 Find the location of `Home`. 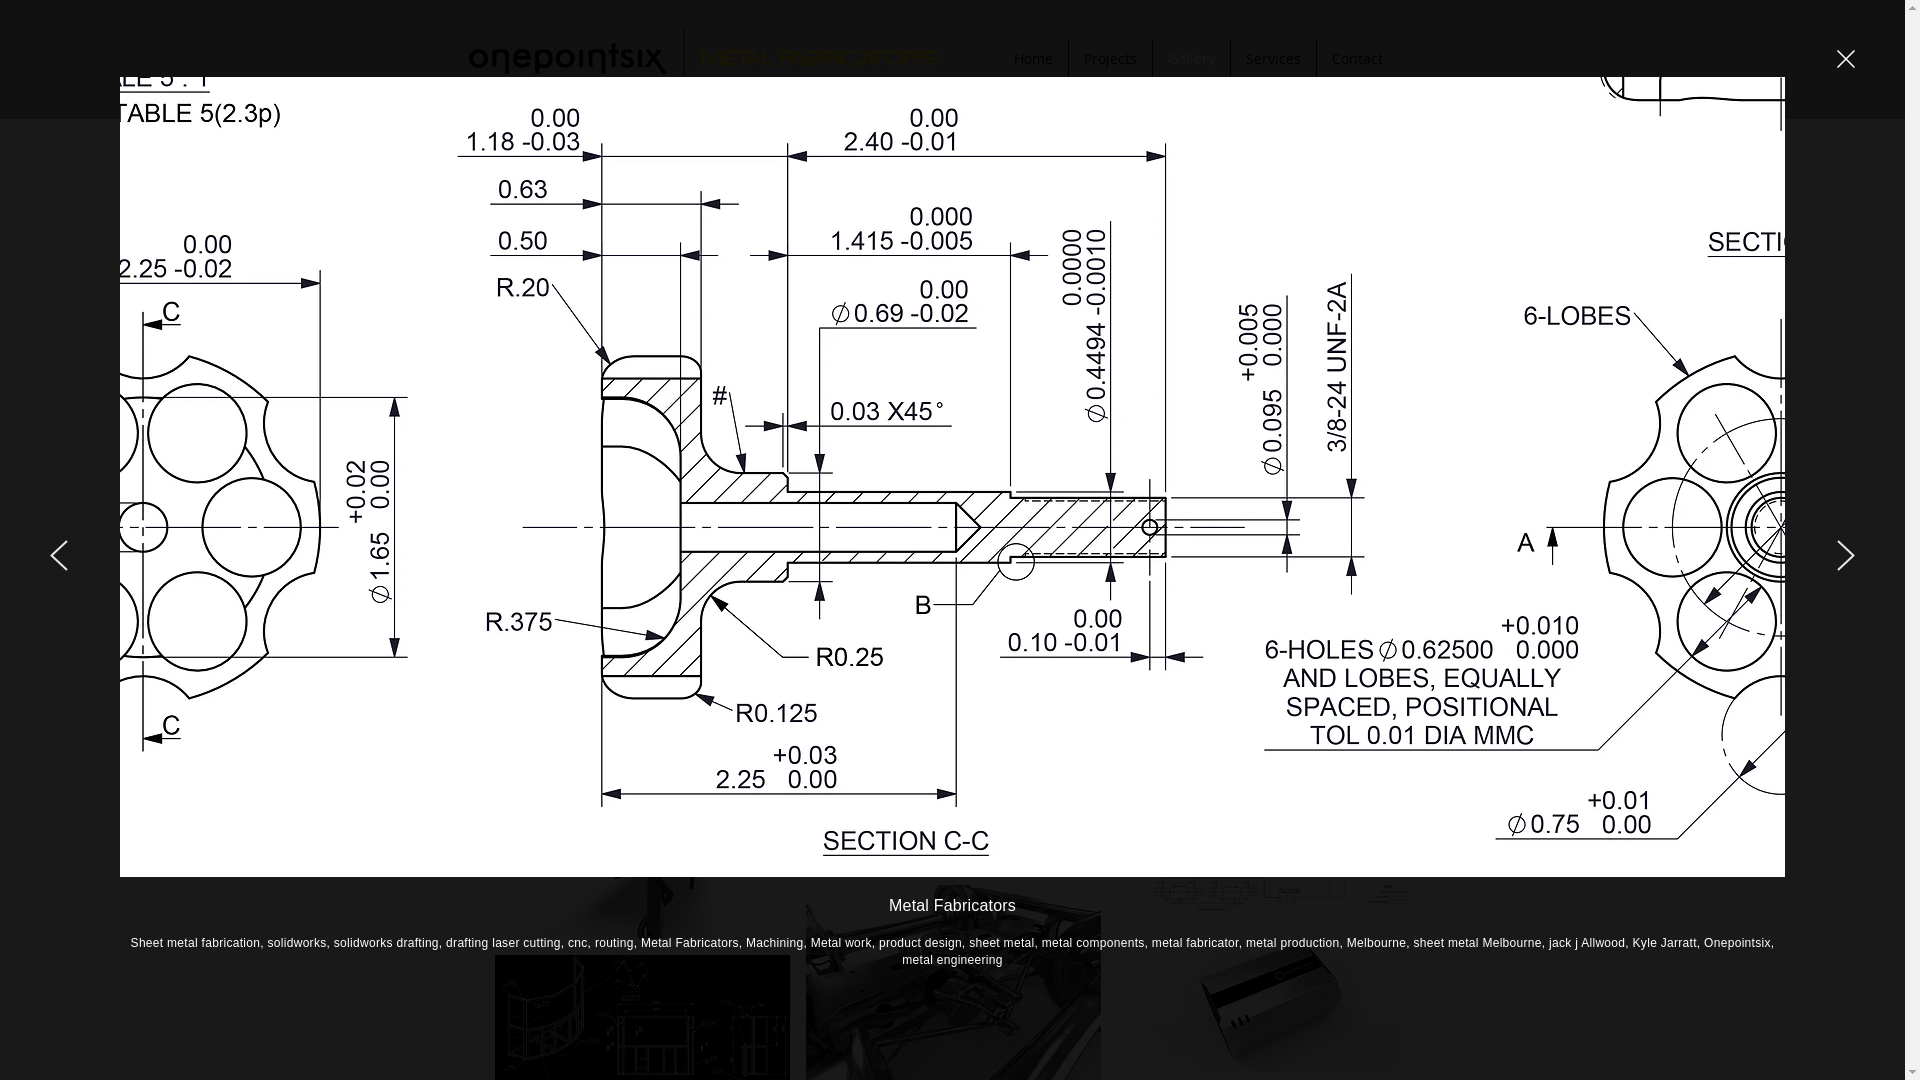

Home is located at coordinates (1032, 58).